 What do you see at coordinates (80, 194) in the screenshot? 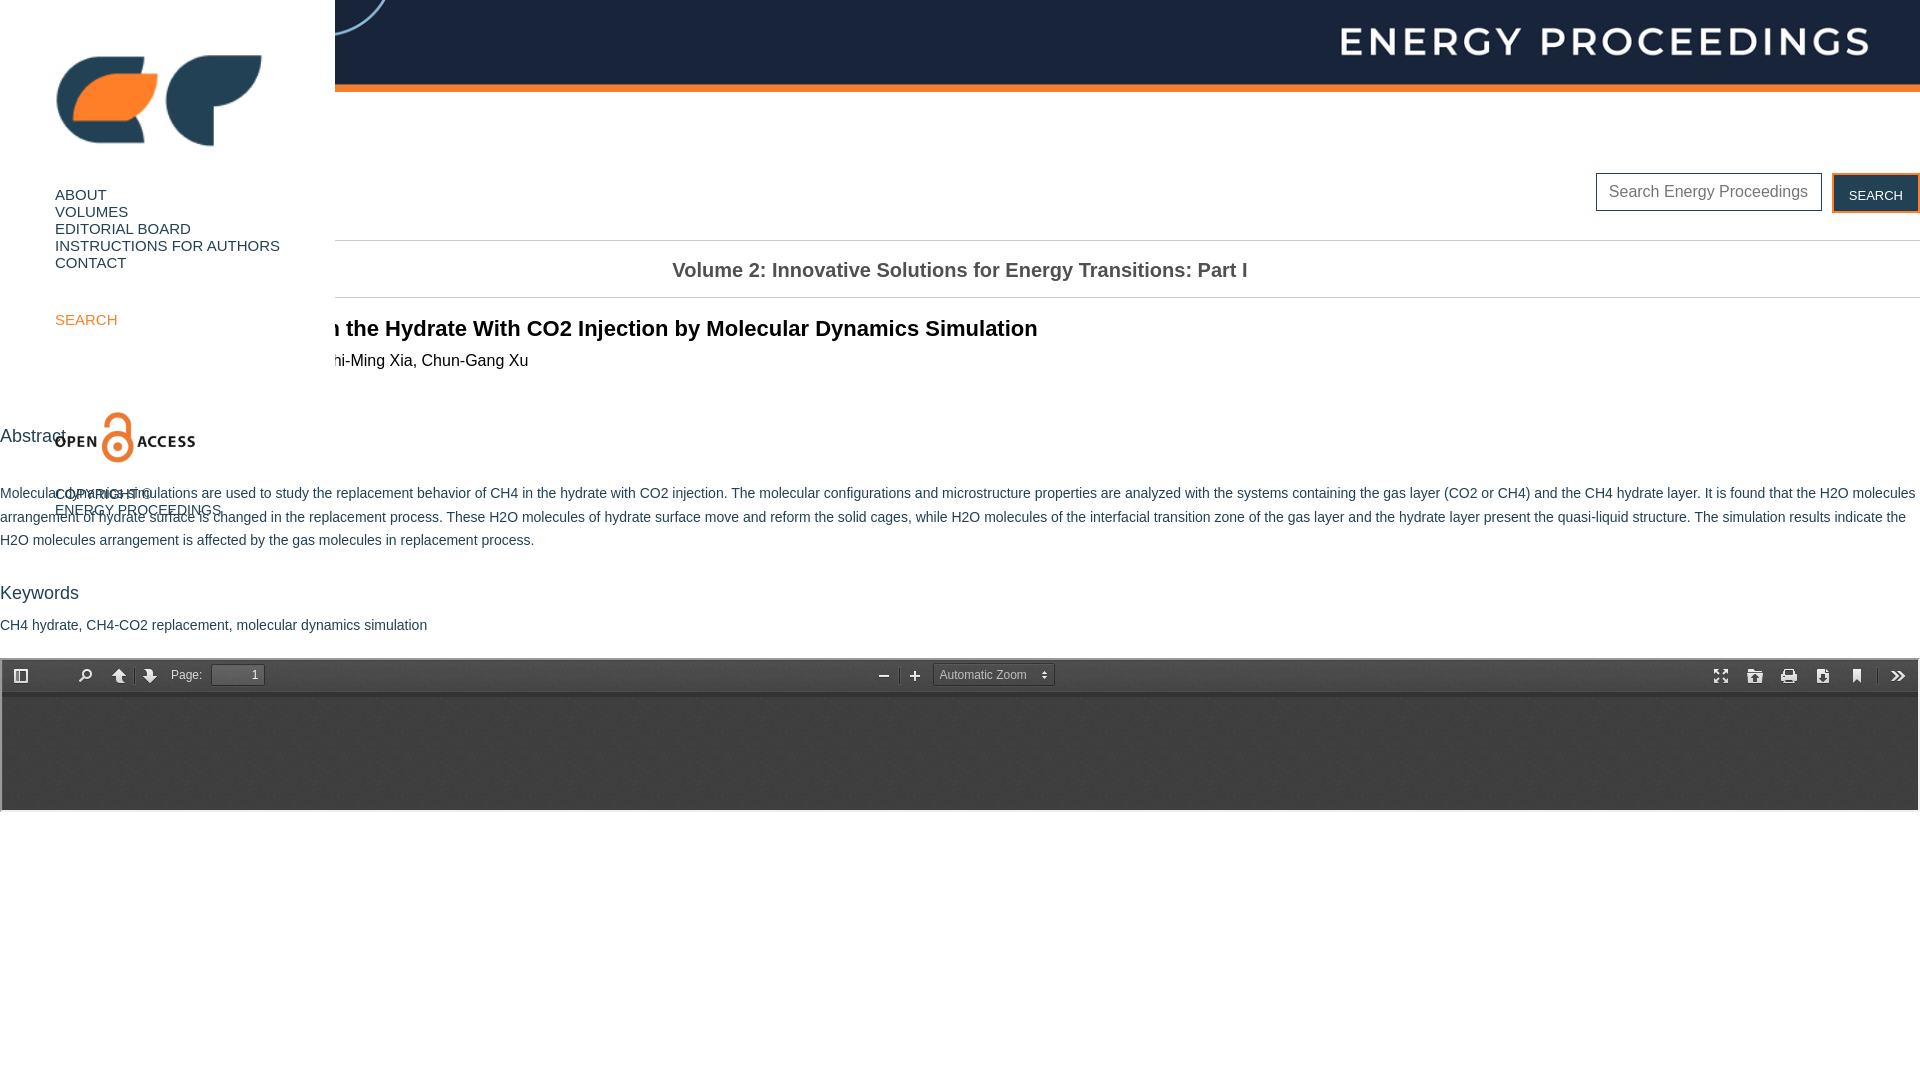
I see `ABOUT` at bounding box center [80, 194].